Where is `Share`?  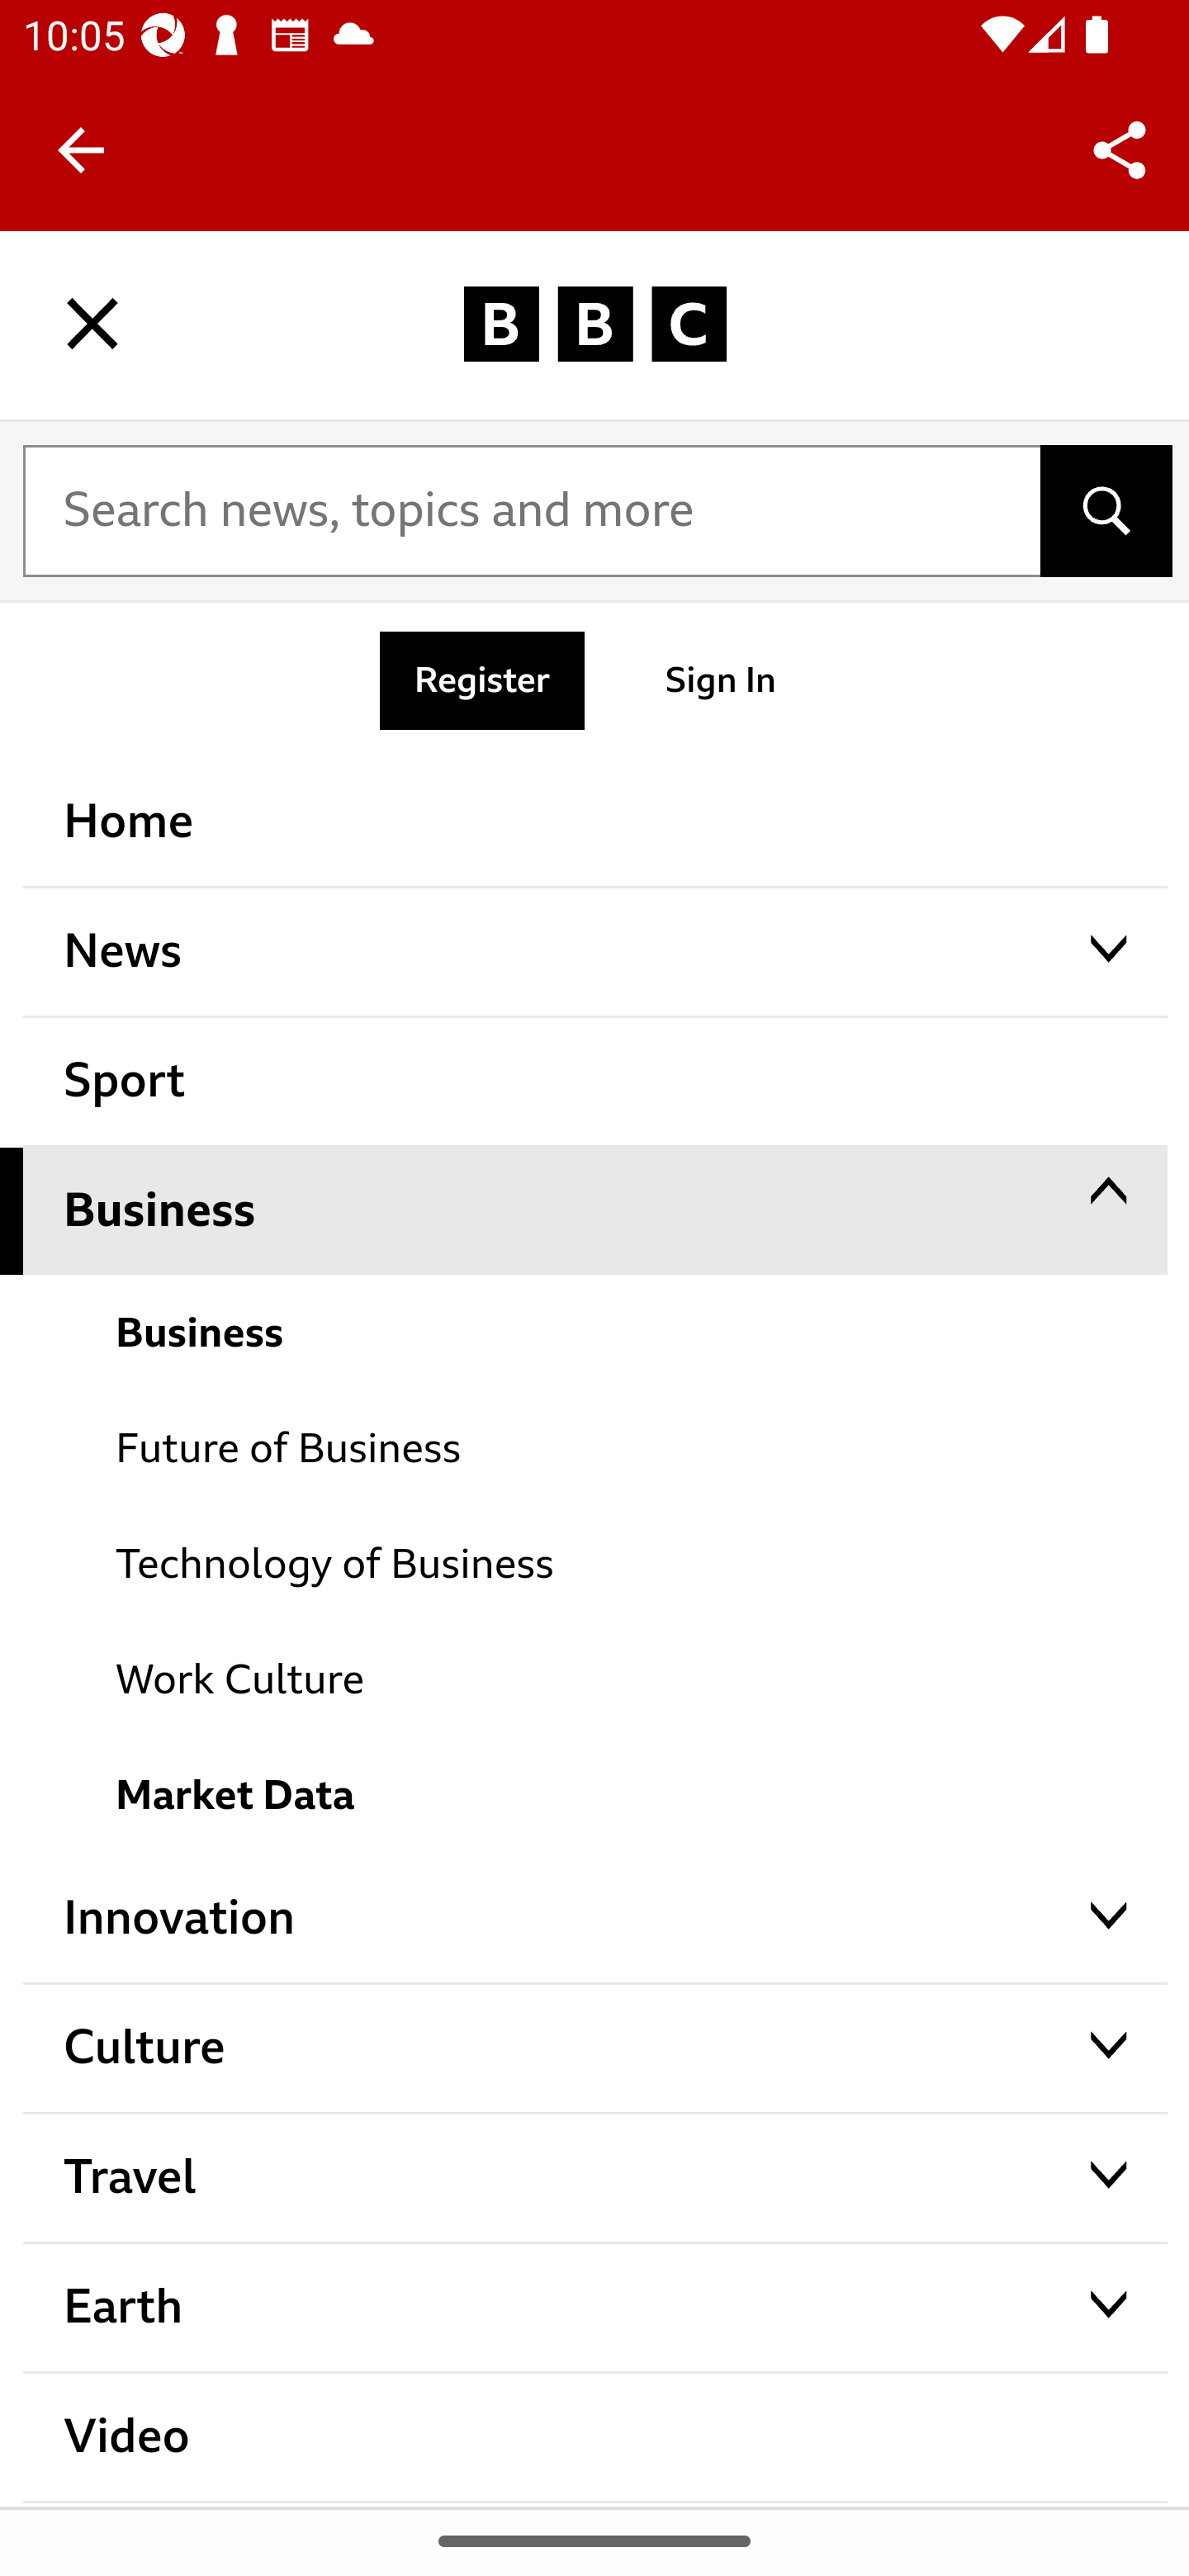 Share is located at coordinates (1120, 149).